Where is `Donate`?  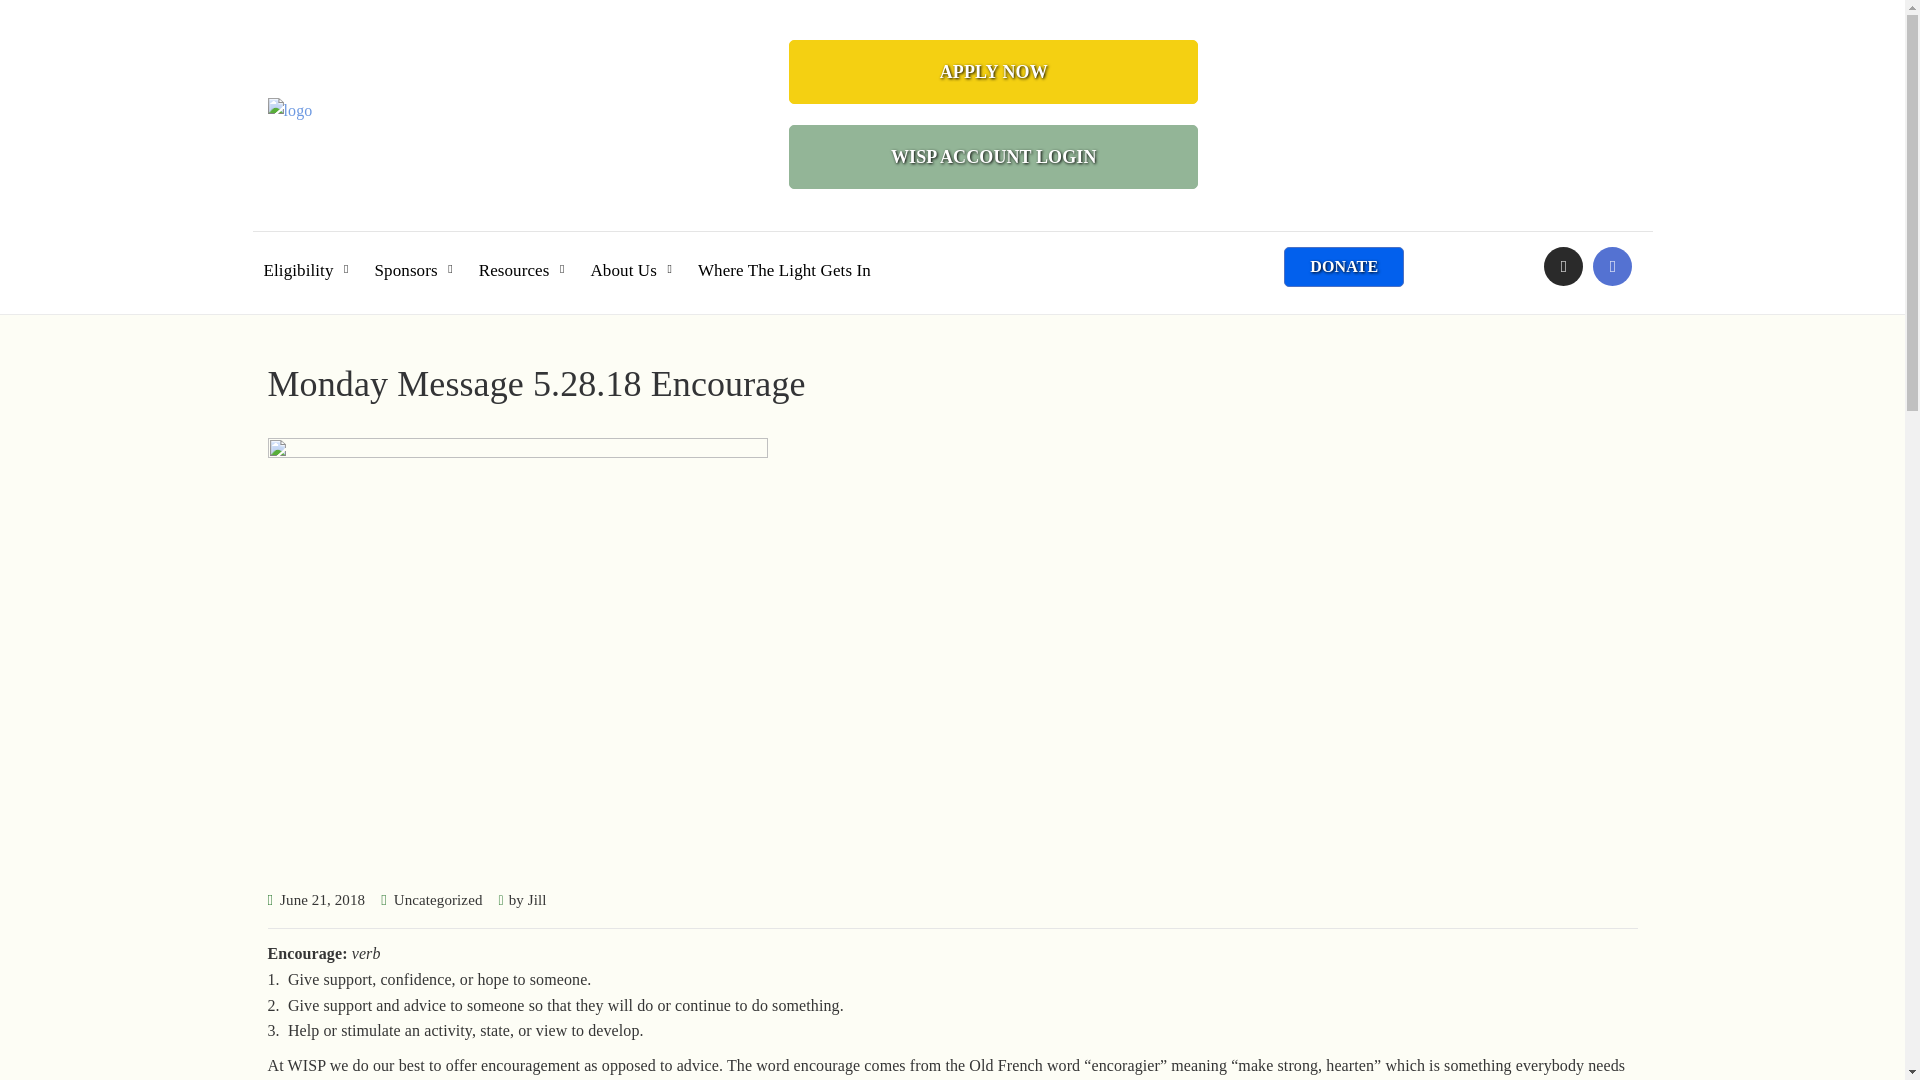 Donate is located at coordinates (1344, 267).